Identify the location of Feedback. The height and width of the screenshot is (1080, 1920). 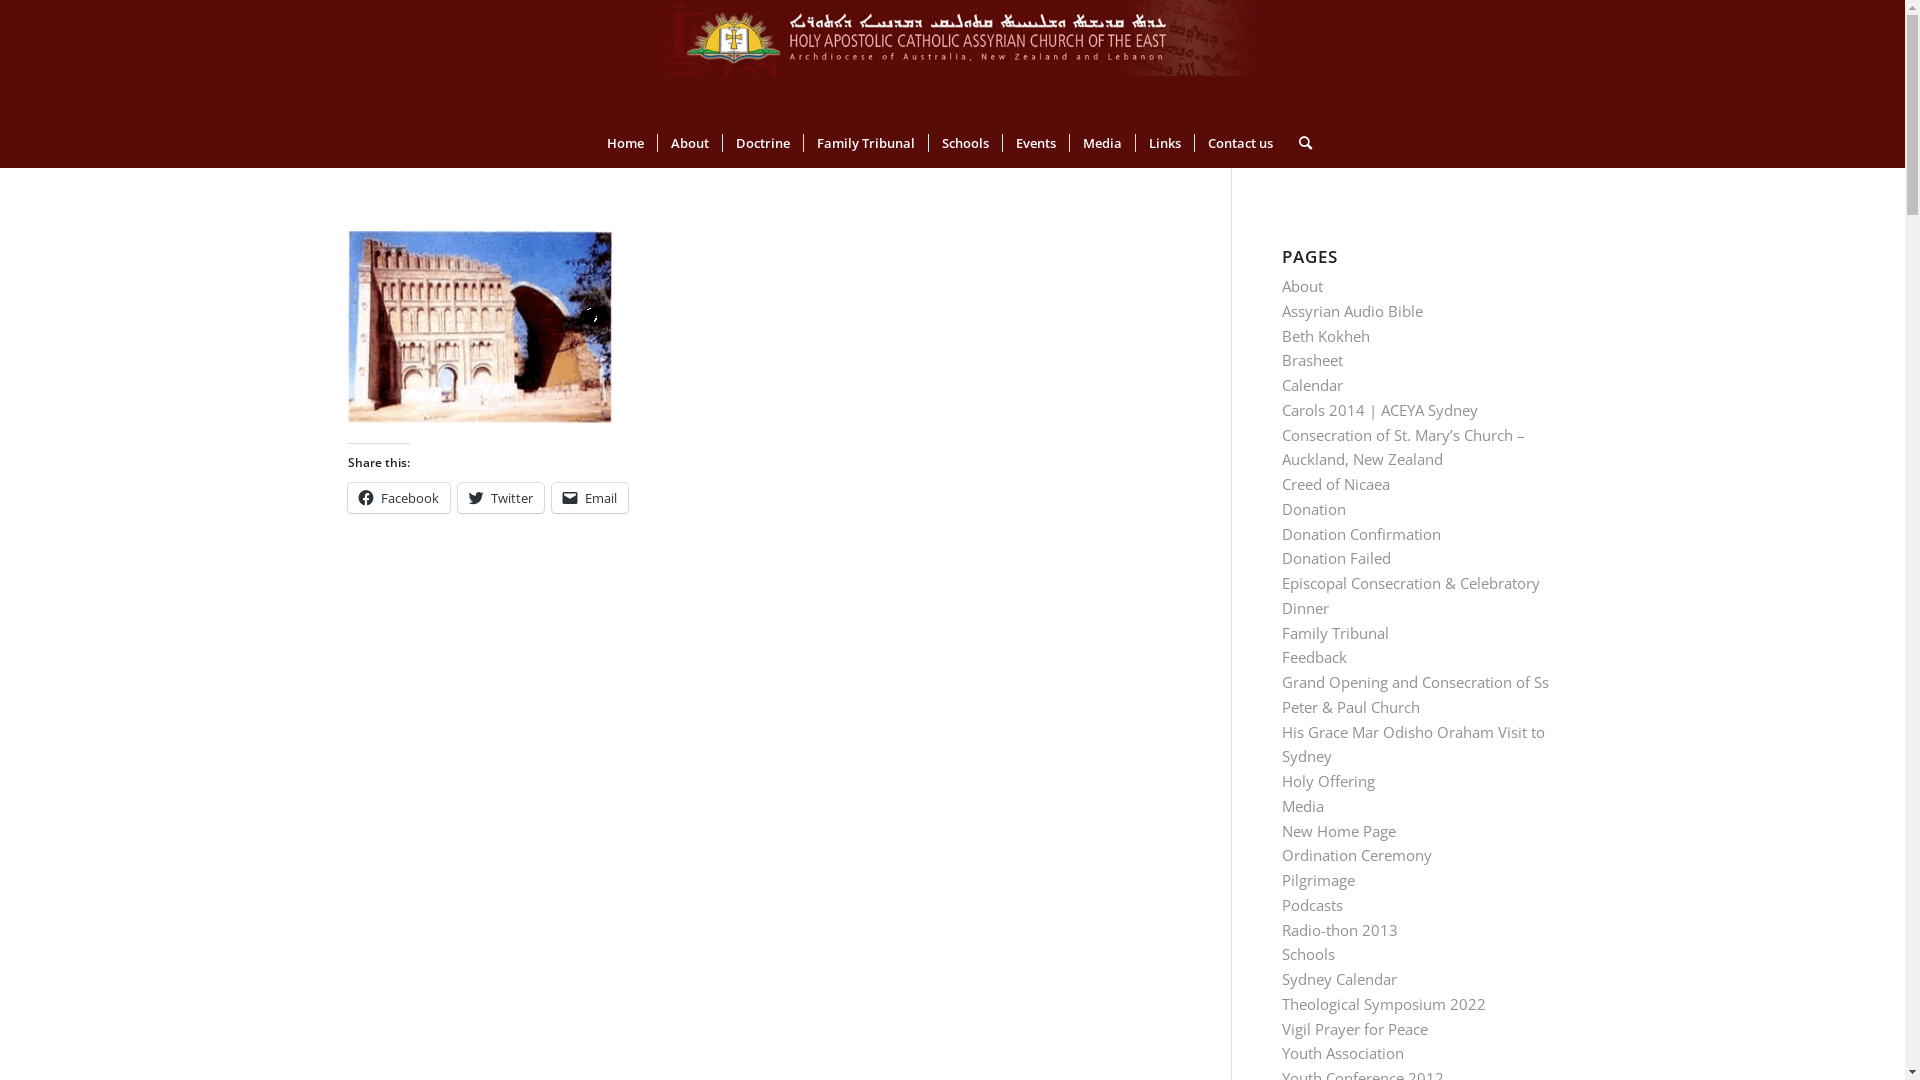
(1314, 657).